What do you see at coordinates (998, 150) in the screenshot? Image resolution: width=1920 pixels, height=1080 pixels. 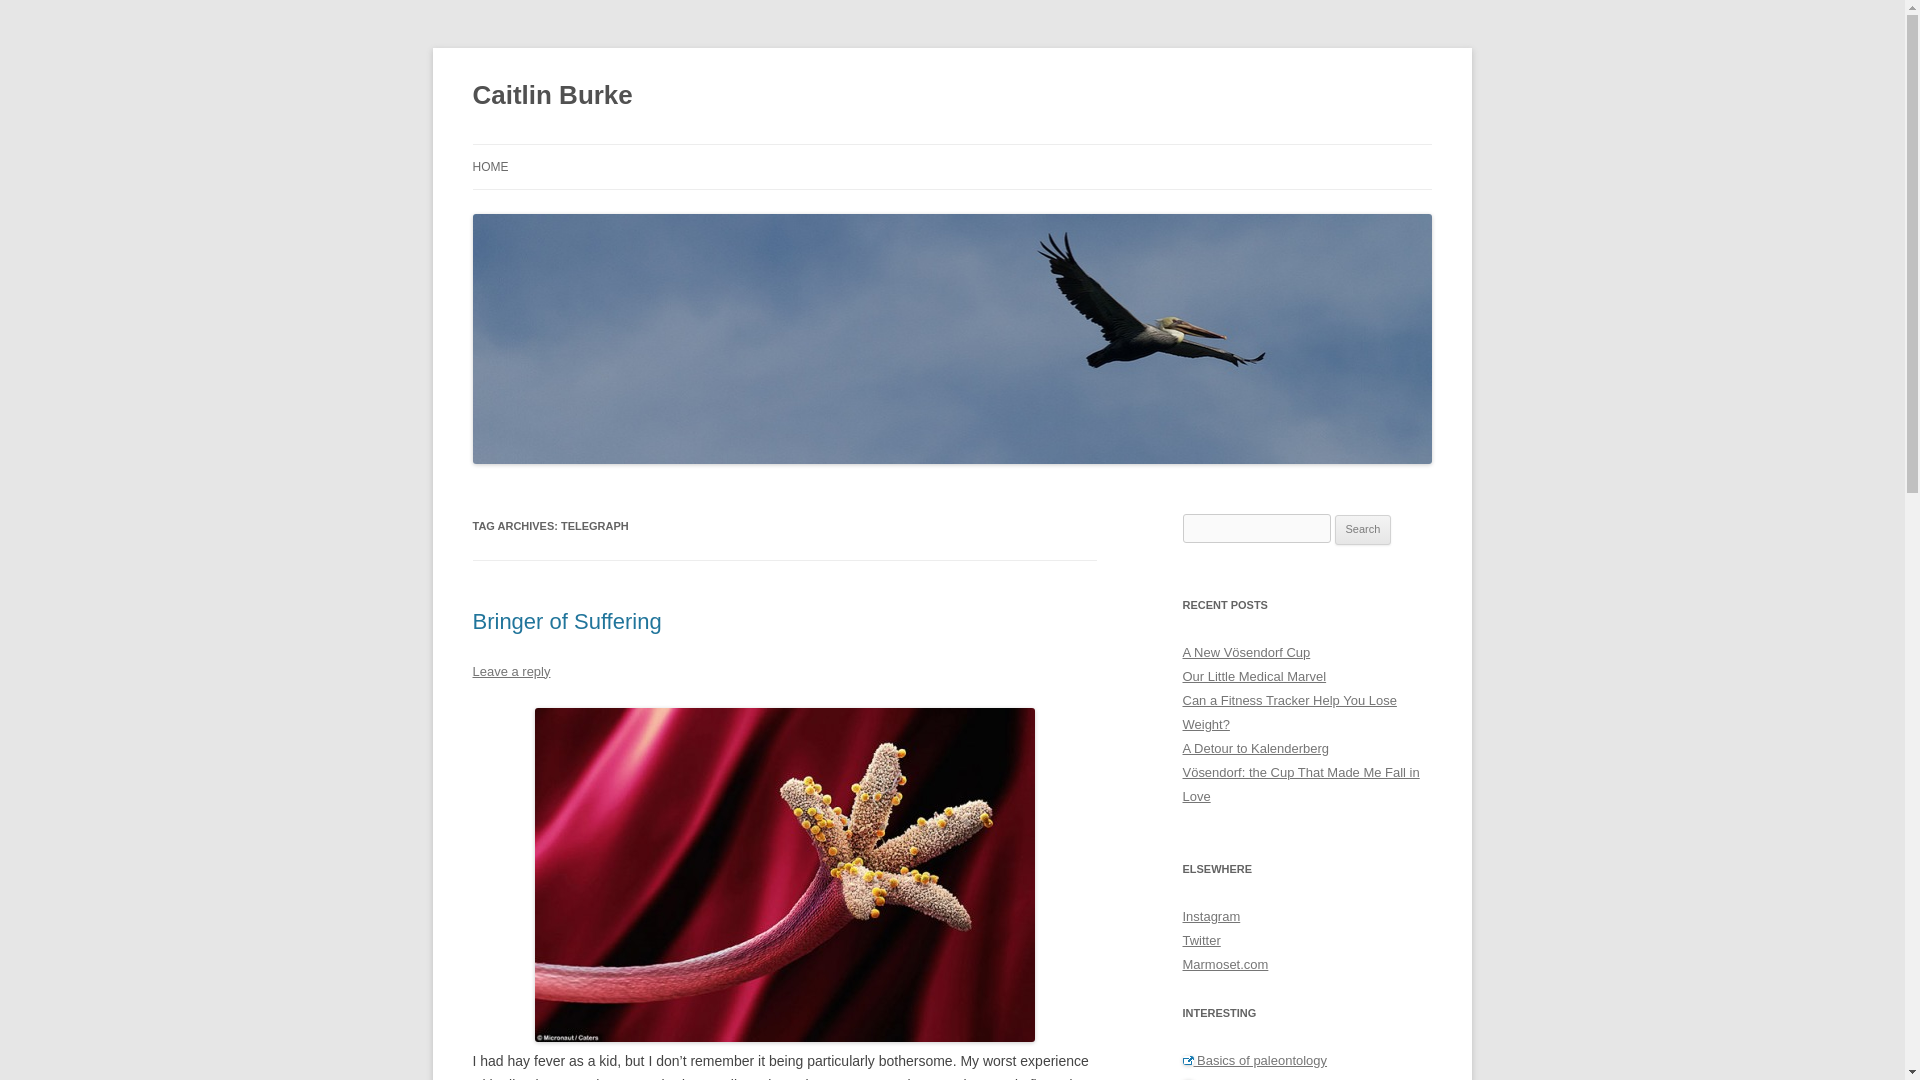 I see `Skip to content` at bounding box center [998, 150].